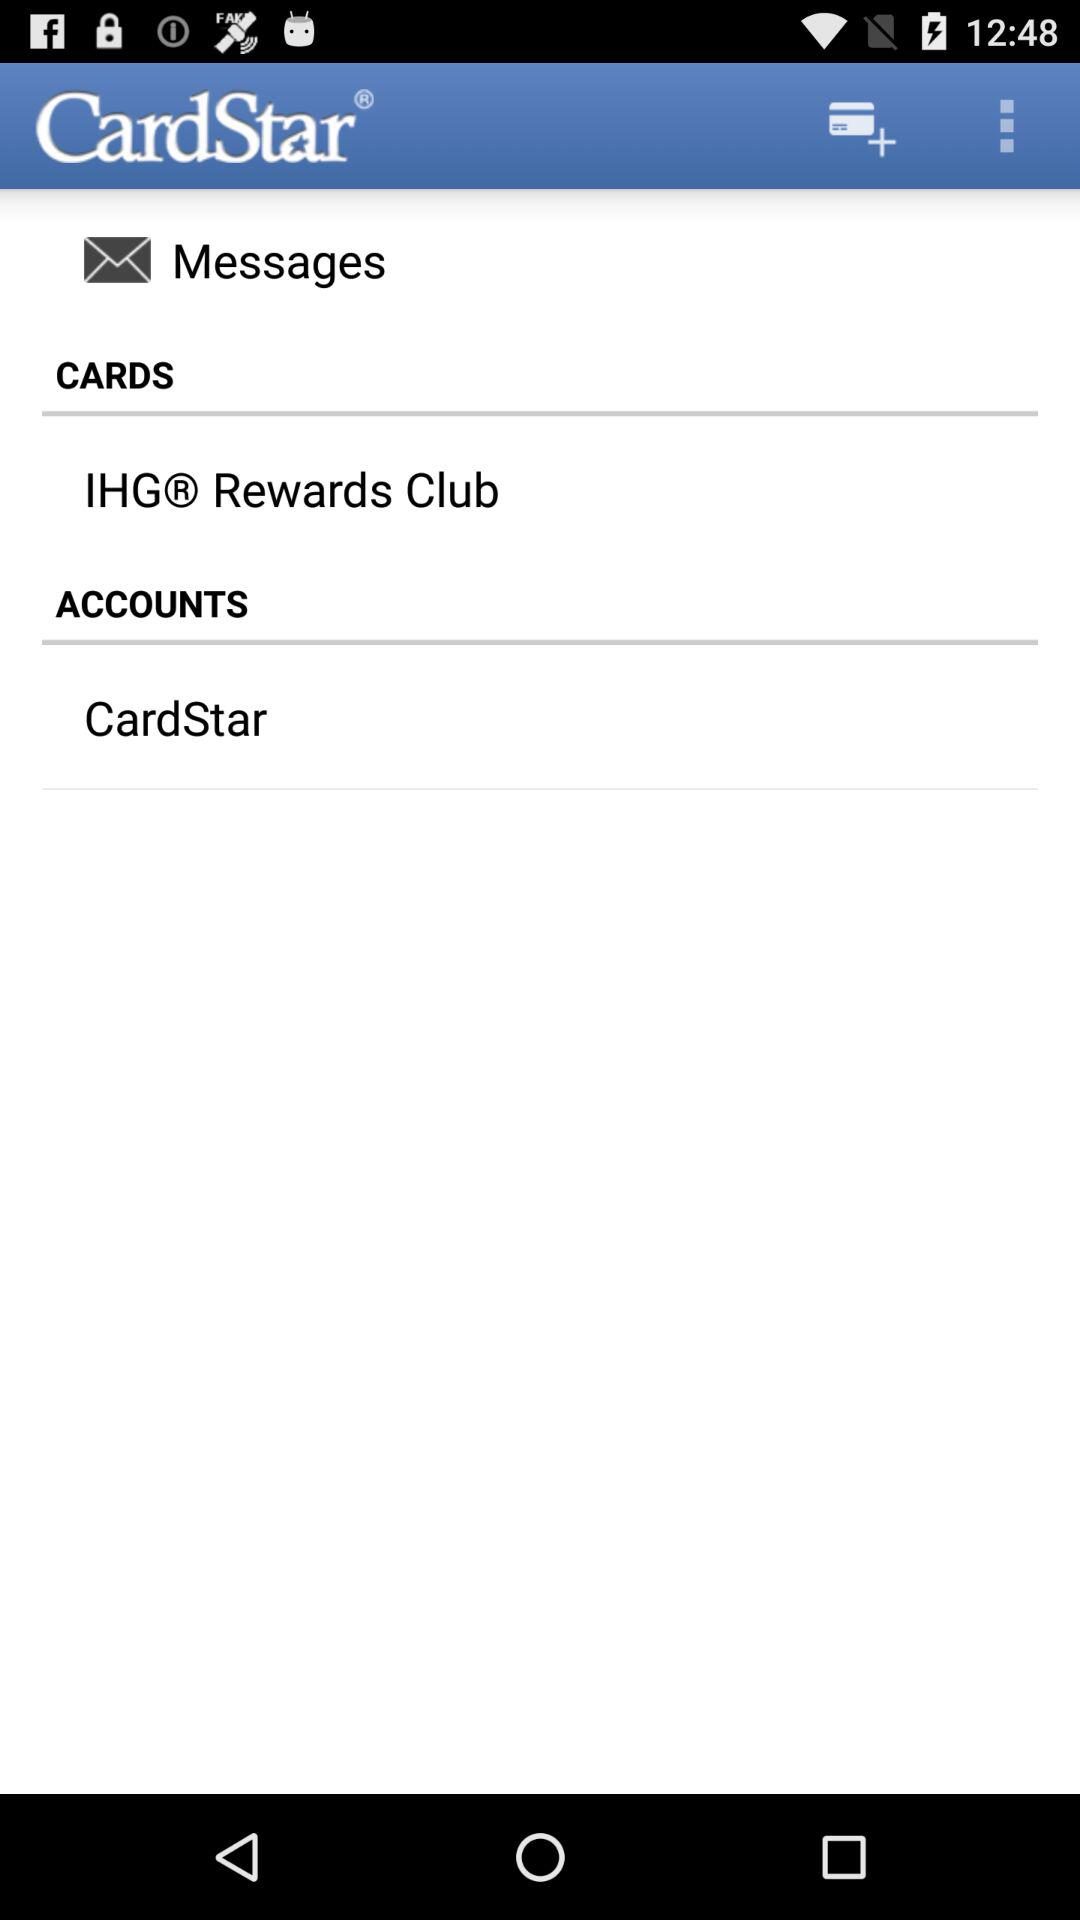 The height and width of the screenshot is (1920, 1080). Describe the element at coordinates (540, 259) in the screenshot. I see `launch messages app` at that location.